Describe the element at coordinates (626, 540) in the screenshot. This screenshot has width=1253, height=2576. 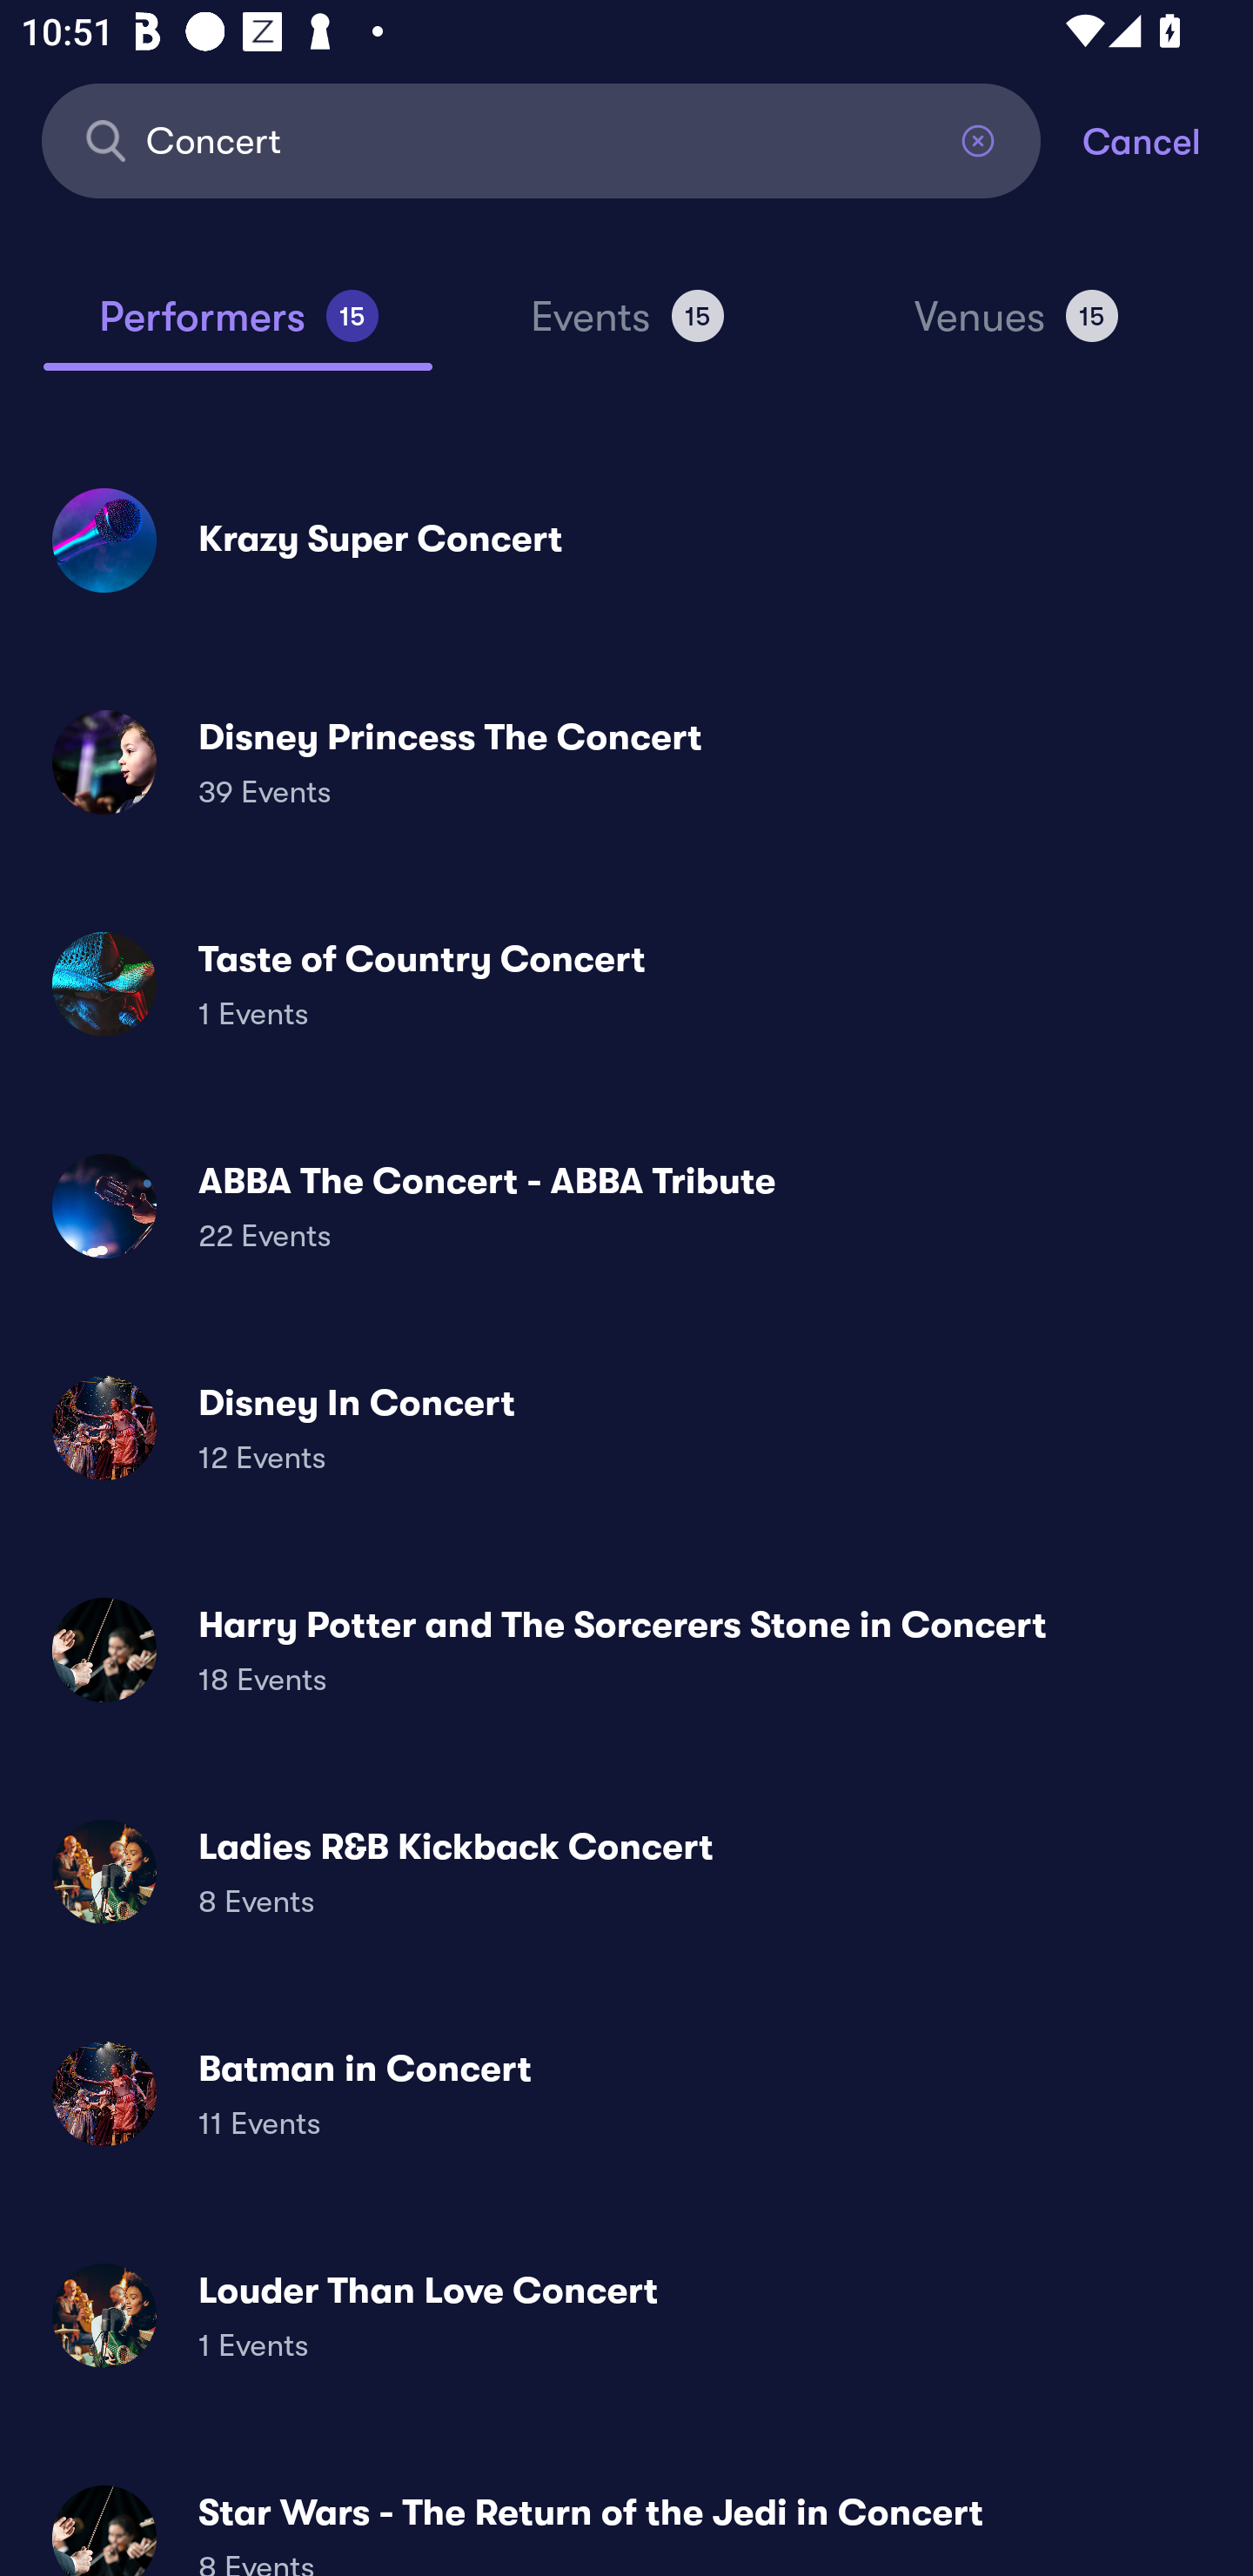
I see `Krazy Super Concert` at that location.